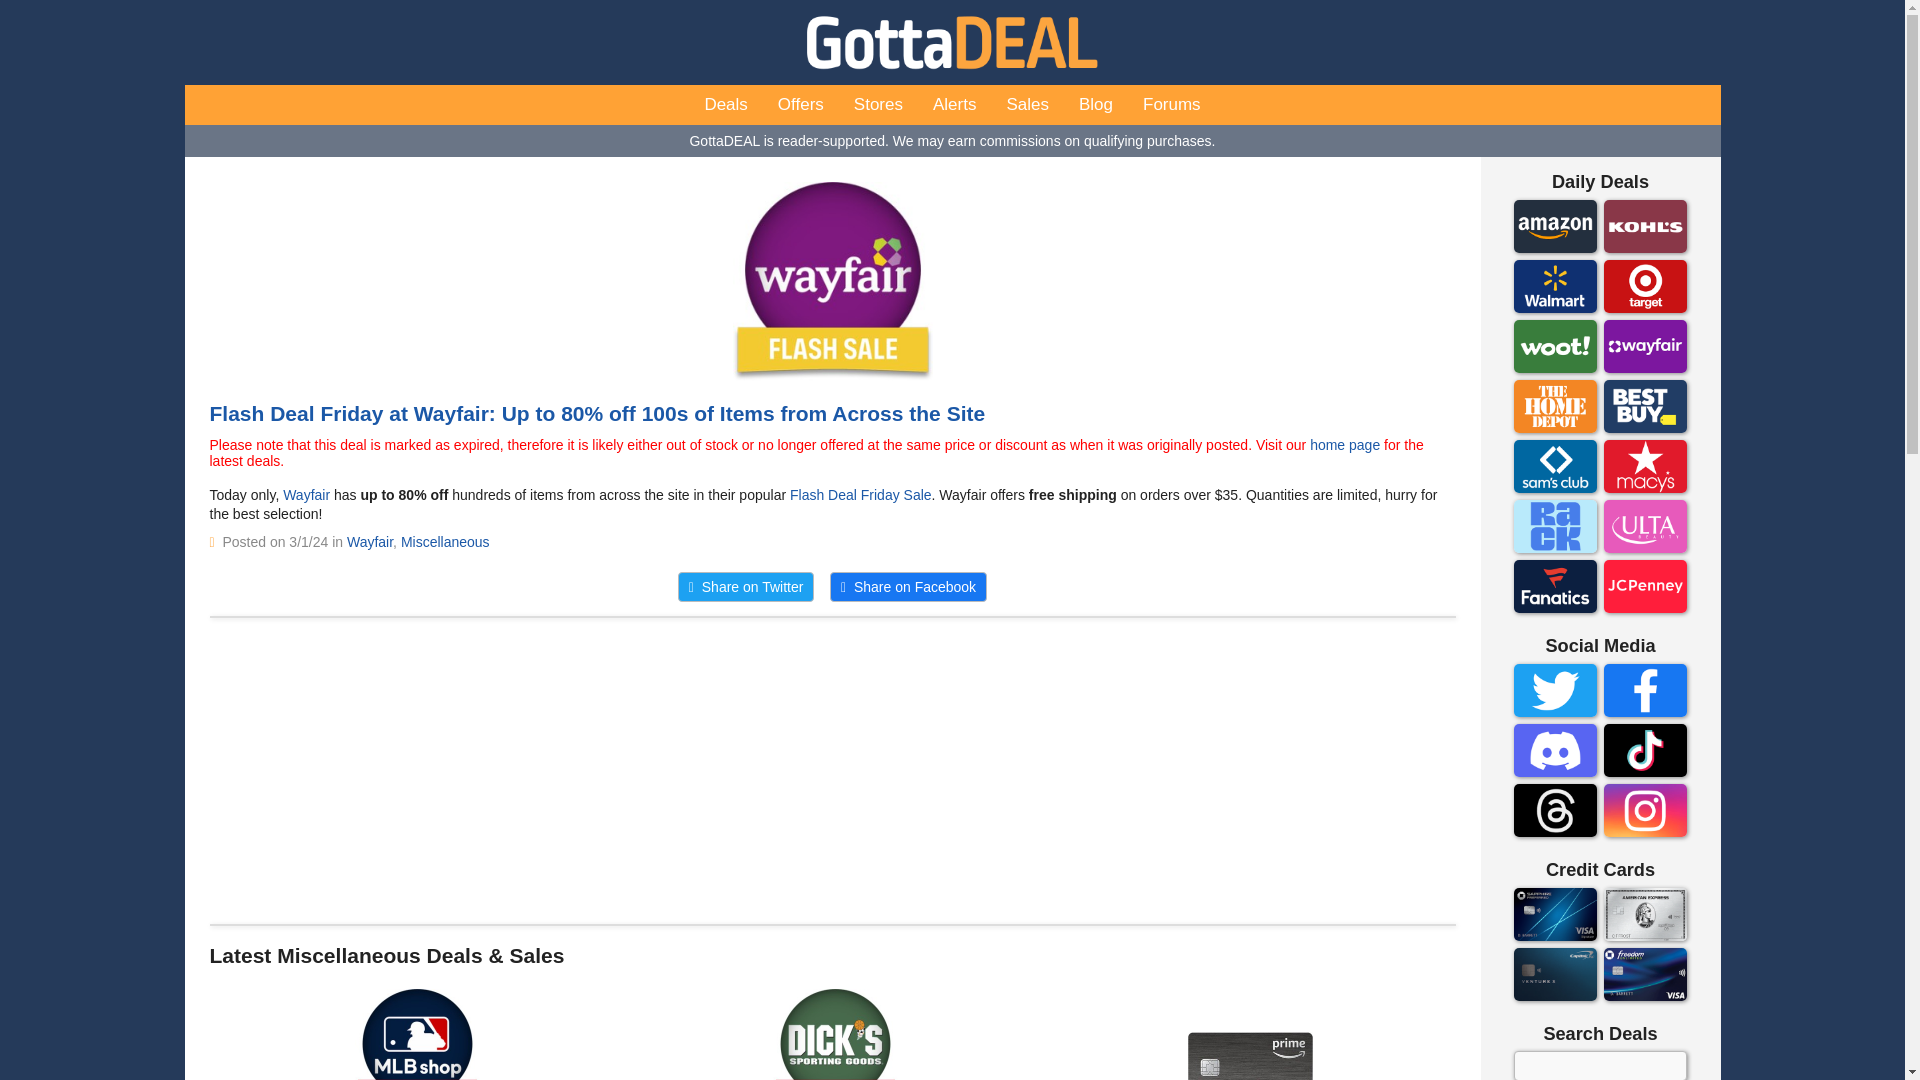 Image resolution: width=1920 pixels, height=1080 pixels. I want to click on Blog, so click(1096, 105).